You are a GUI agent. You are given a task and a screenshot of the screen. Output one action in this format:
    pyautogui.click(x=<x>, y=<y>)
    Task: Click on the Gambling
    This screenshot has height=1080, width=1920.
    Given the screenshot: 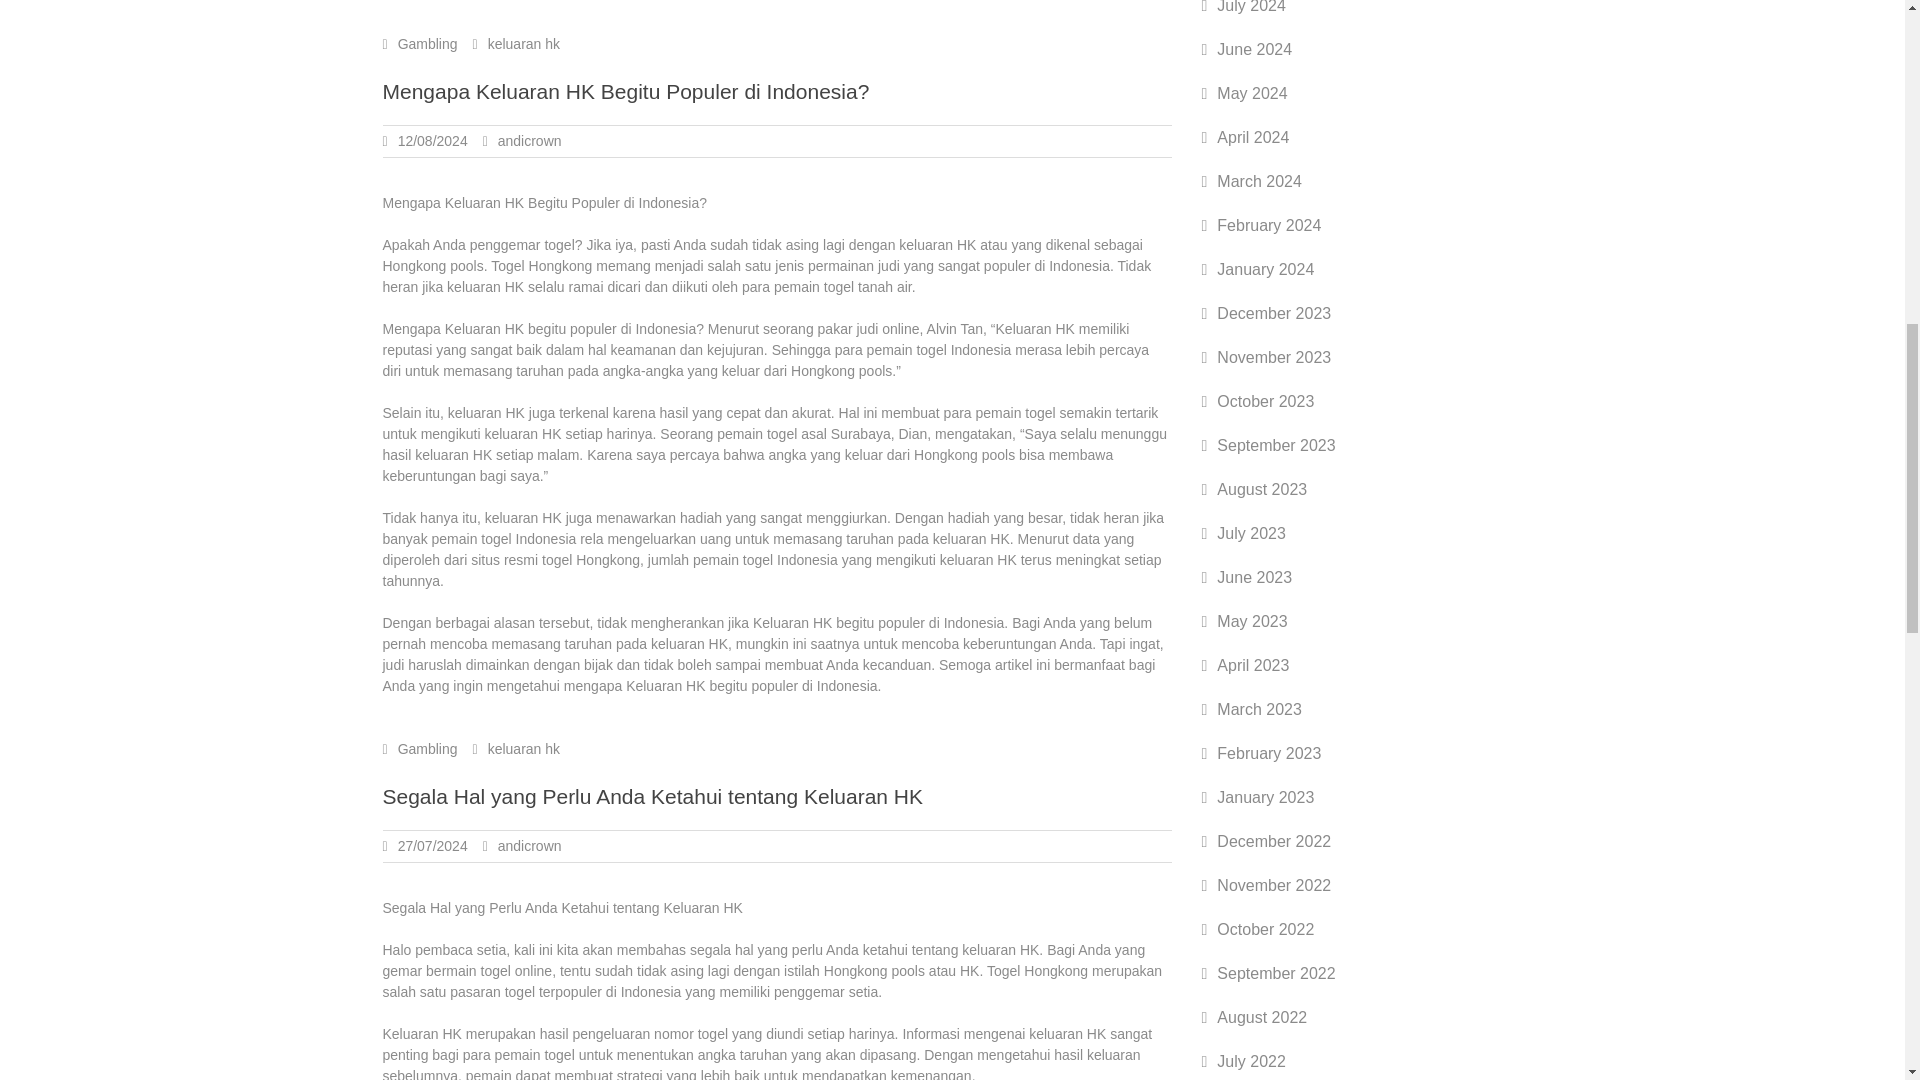 What is the action you would take?
    pyautogui.click(x=428, y=43)
    